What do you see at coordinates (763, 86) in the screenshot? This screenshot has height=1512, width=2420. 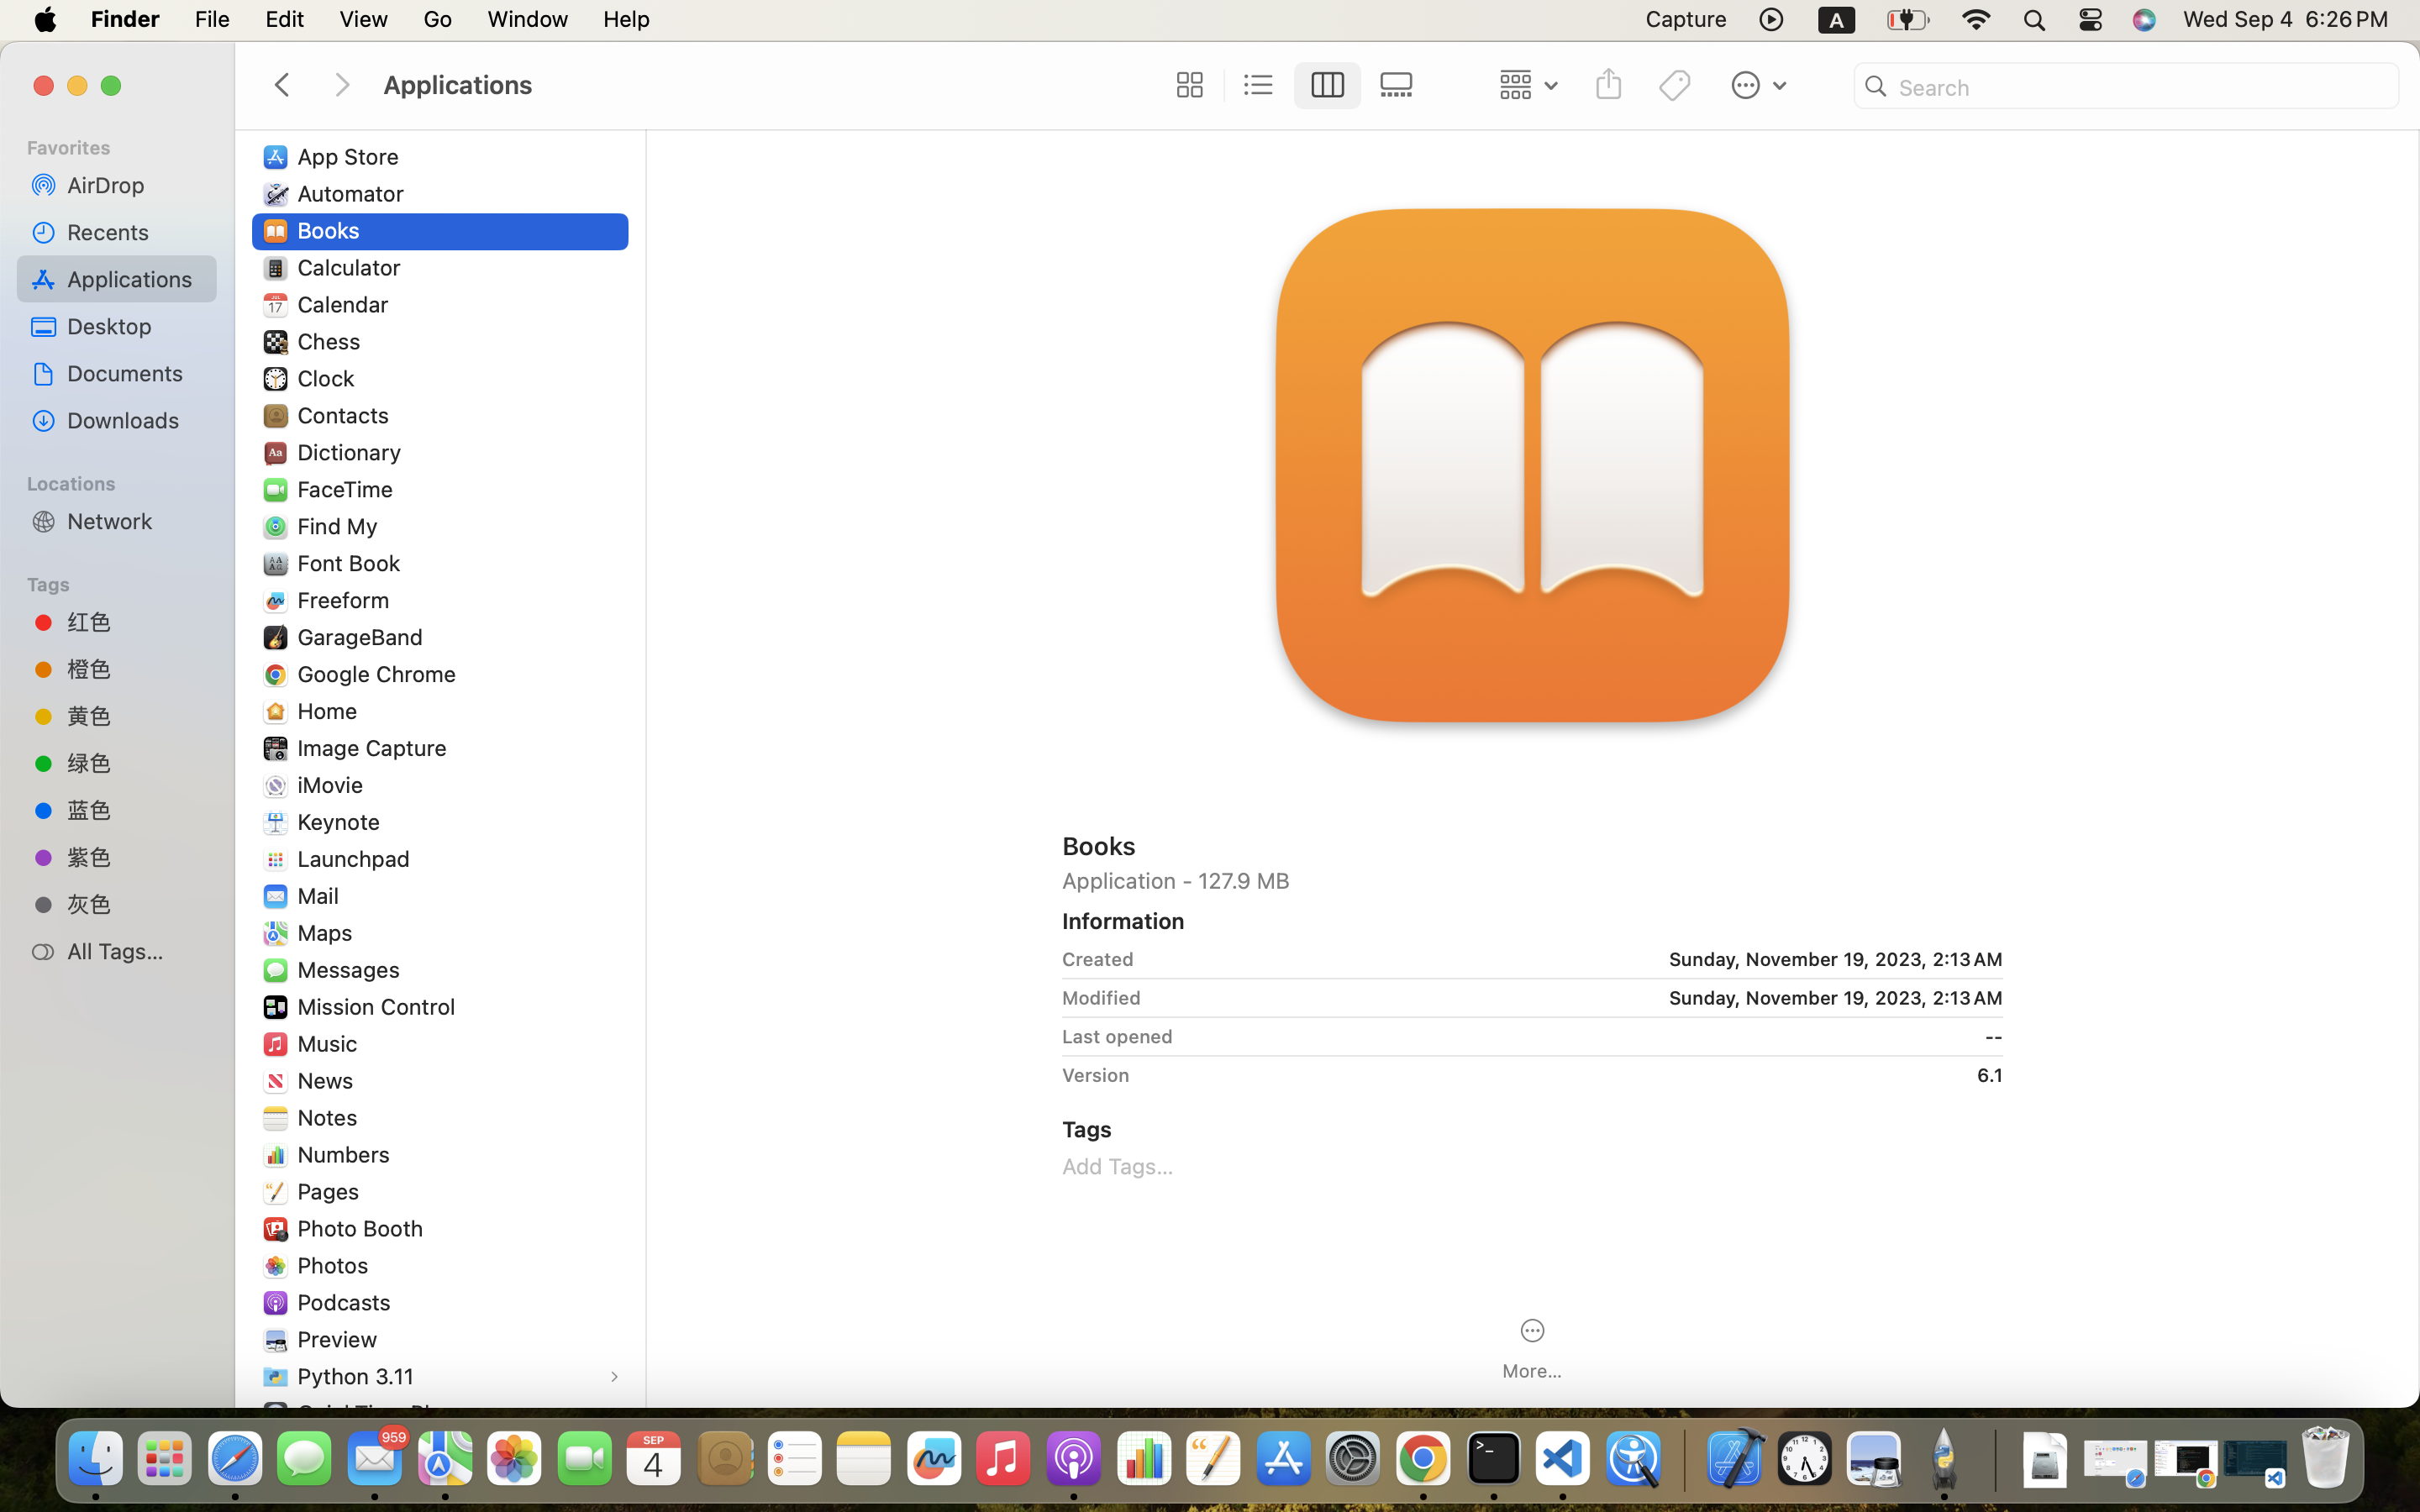 I see `Applications` at bounding box center [763, 86].